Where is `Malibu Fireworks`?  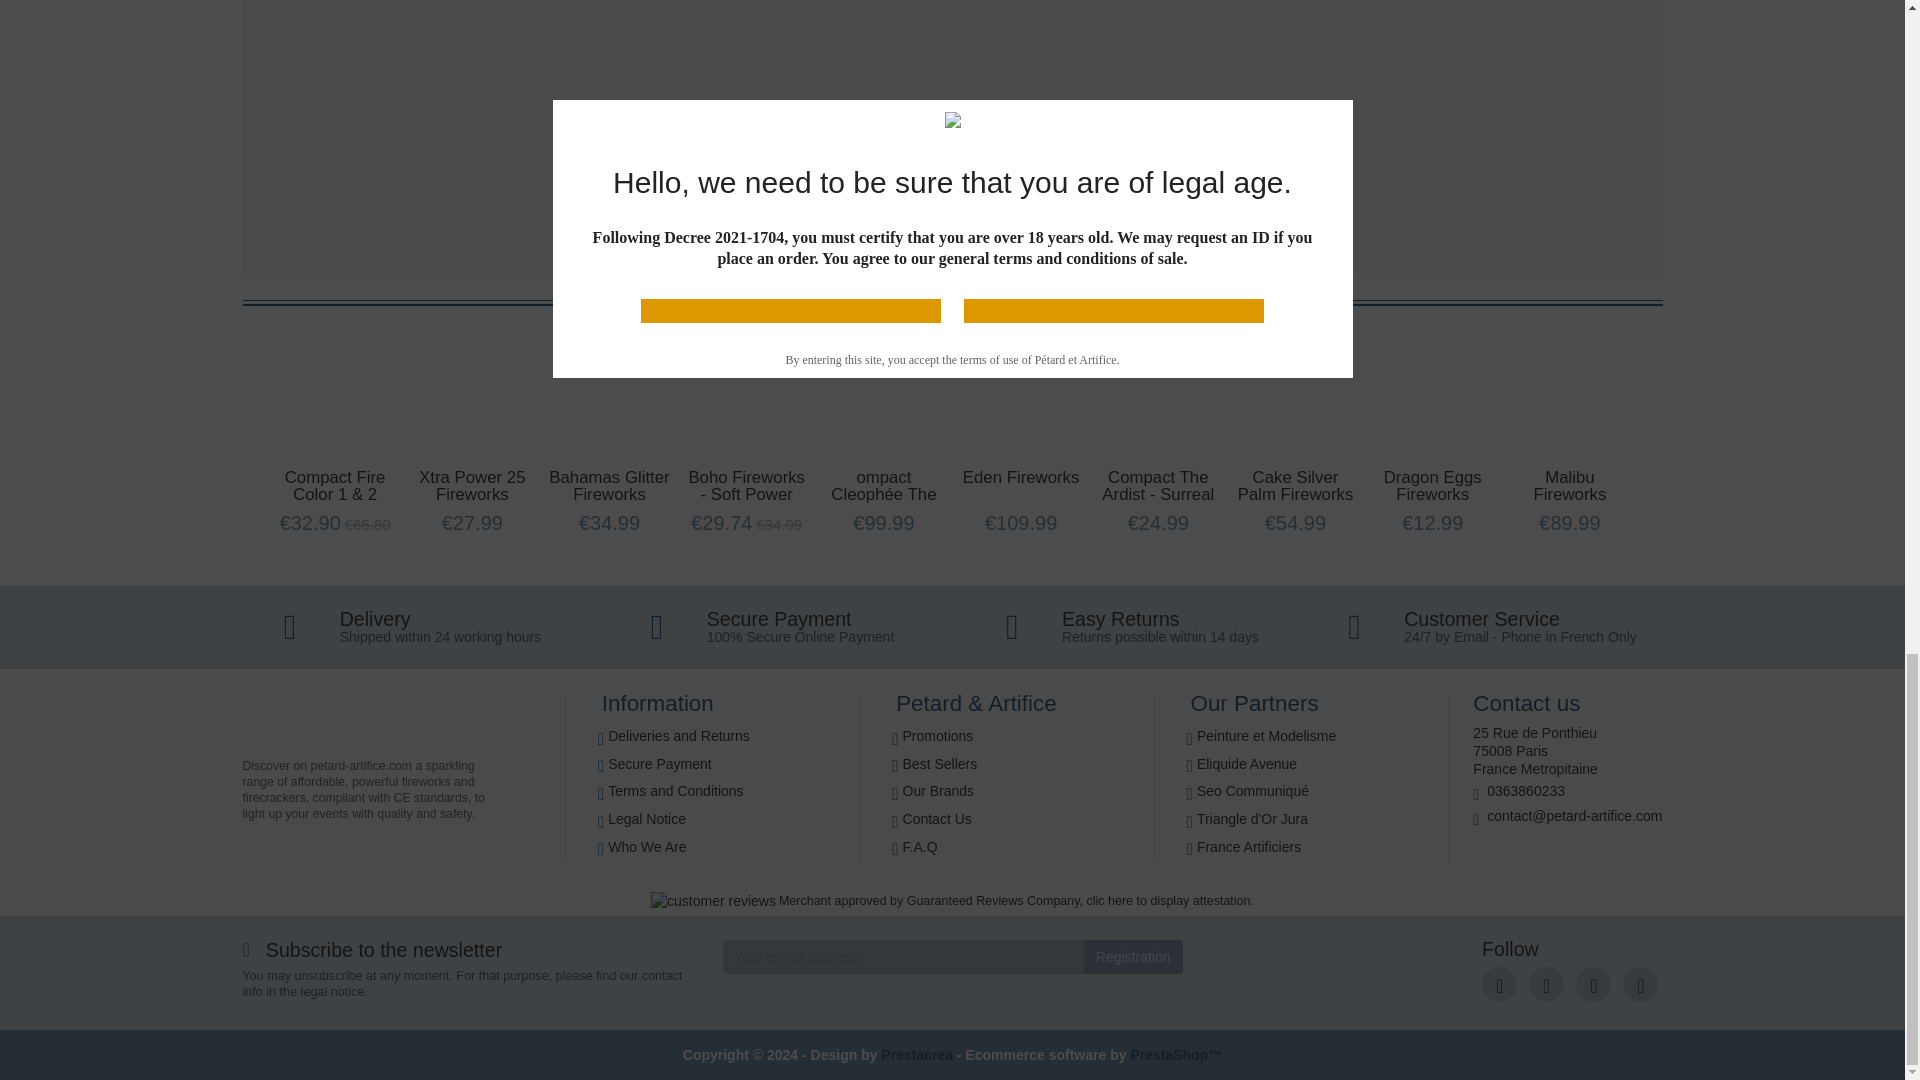 Malibu Fireworks is located at coordinates (1570, 486).